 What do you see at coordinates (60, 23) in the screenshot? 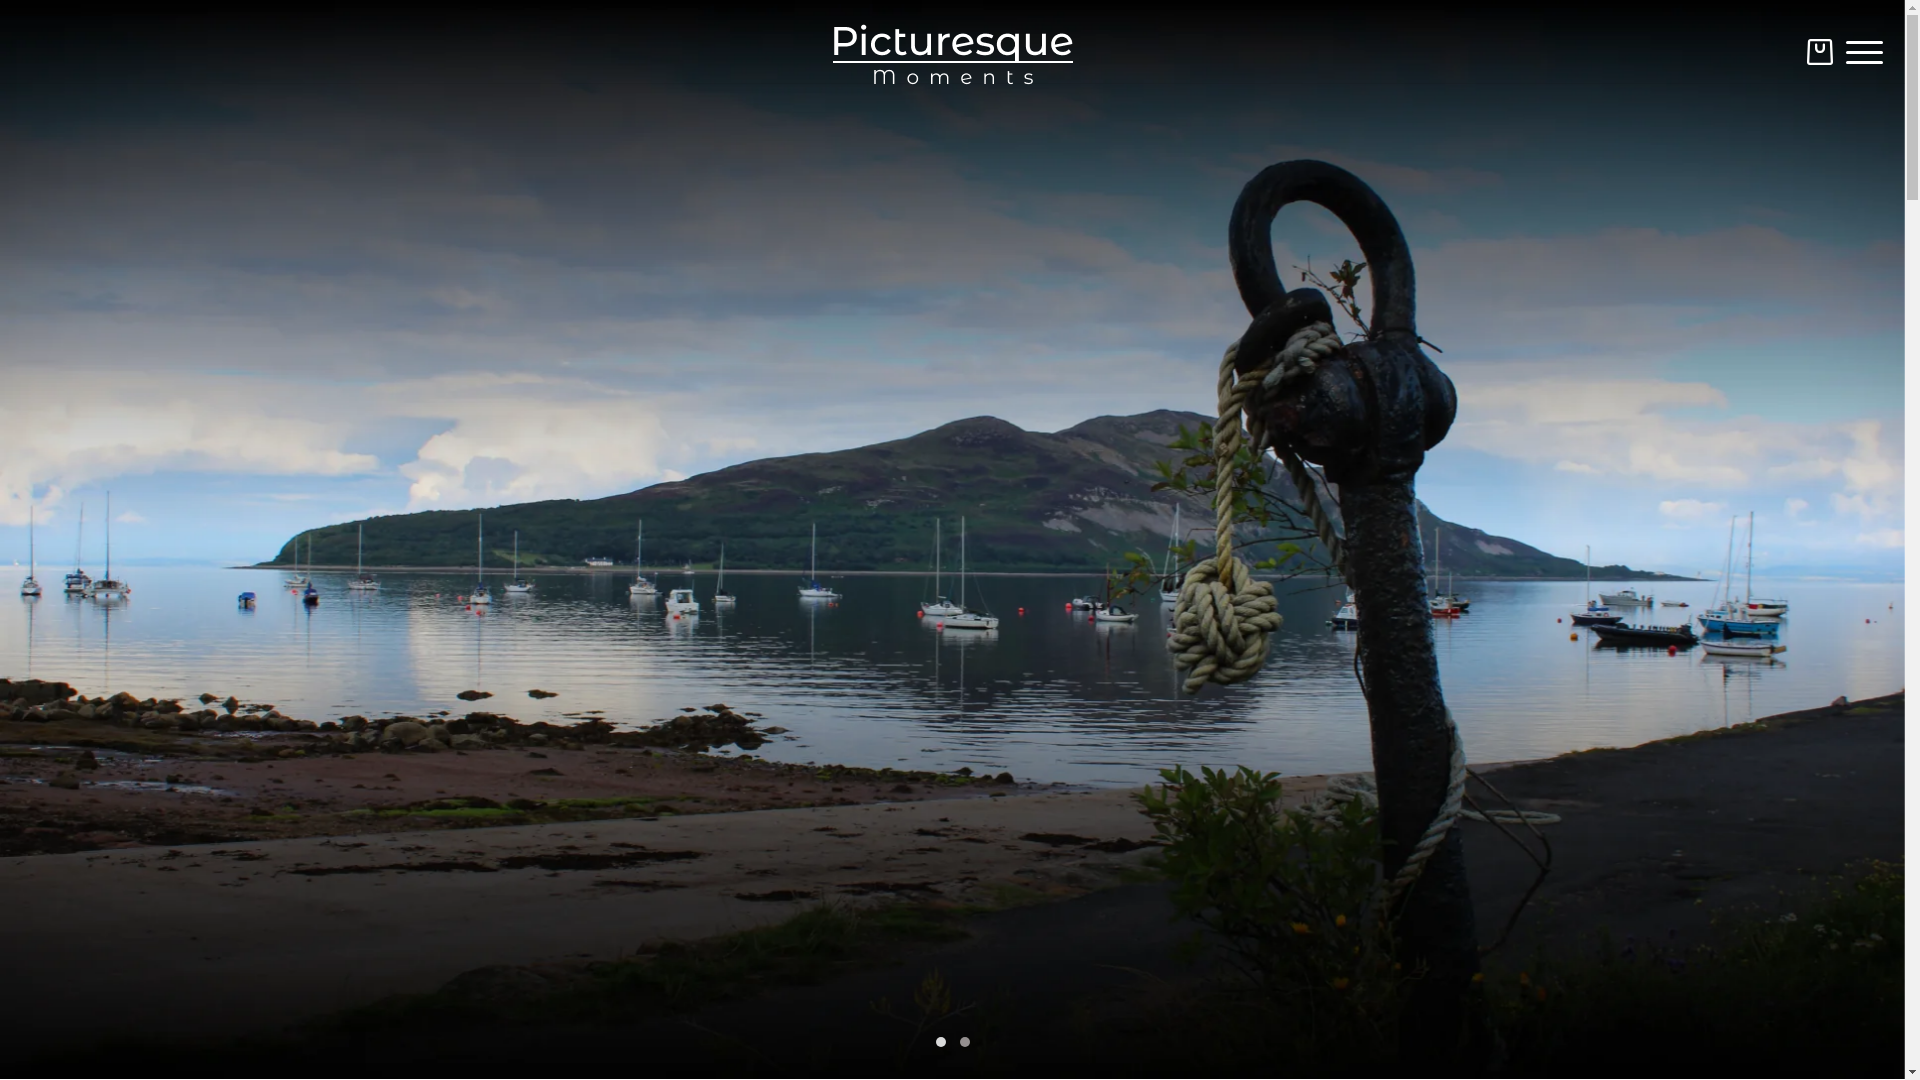
I see `Skip to content` at bounding box center [60, 23].